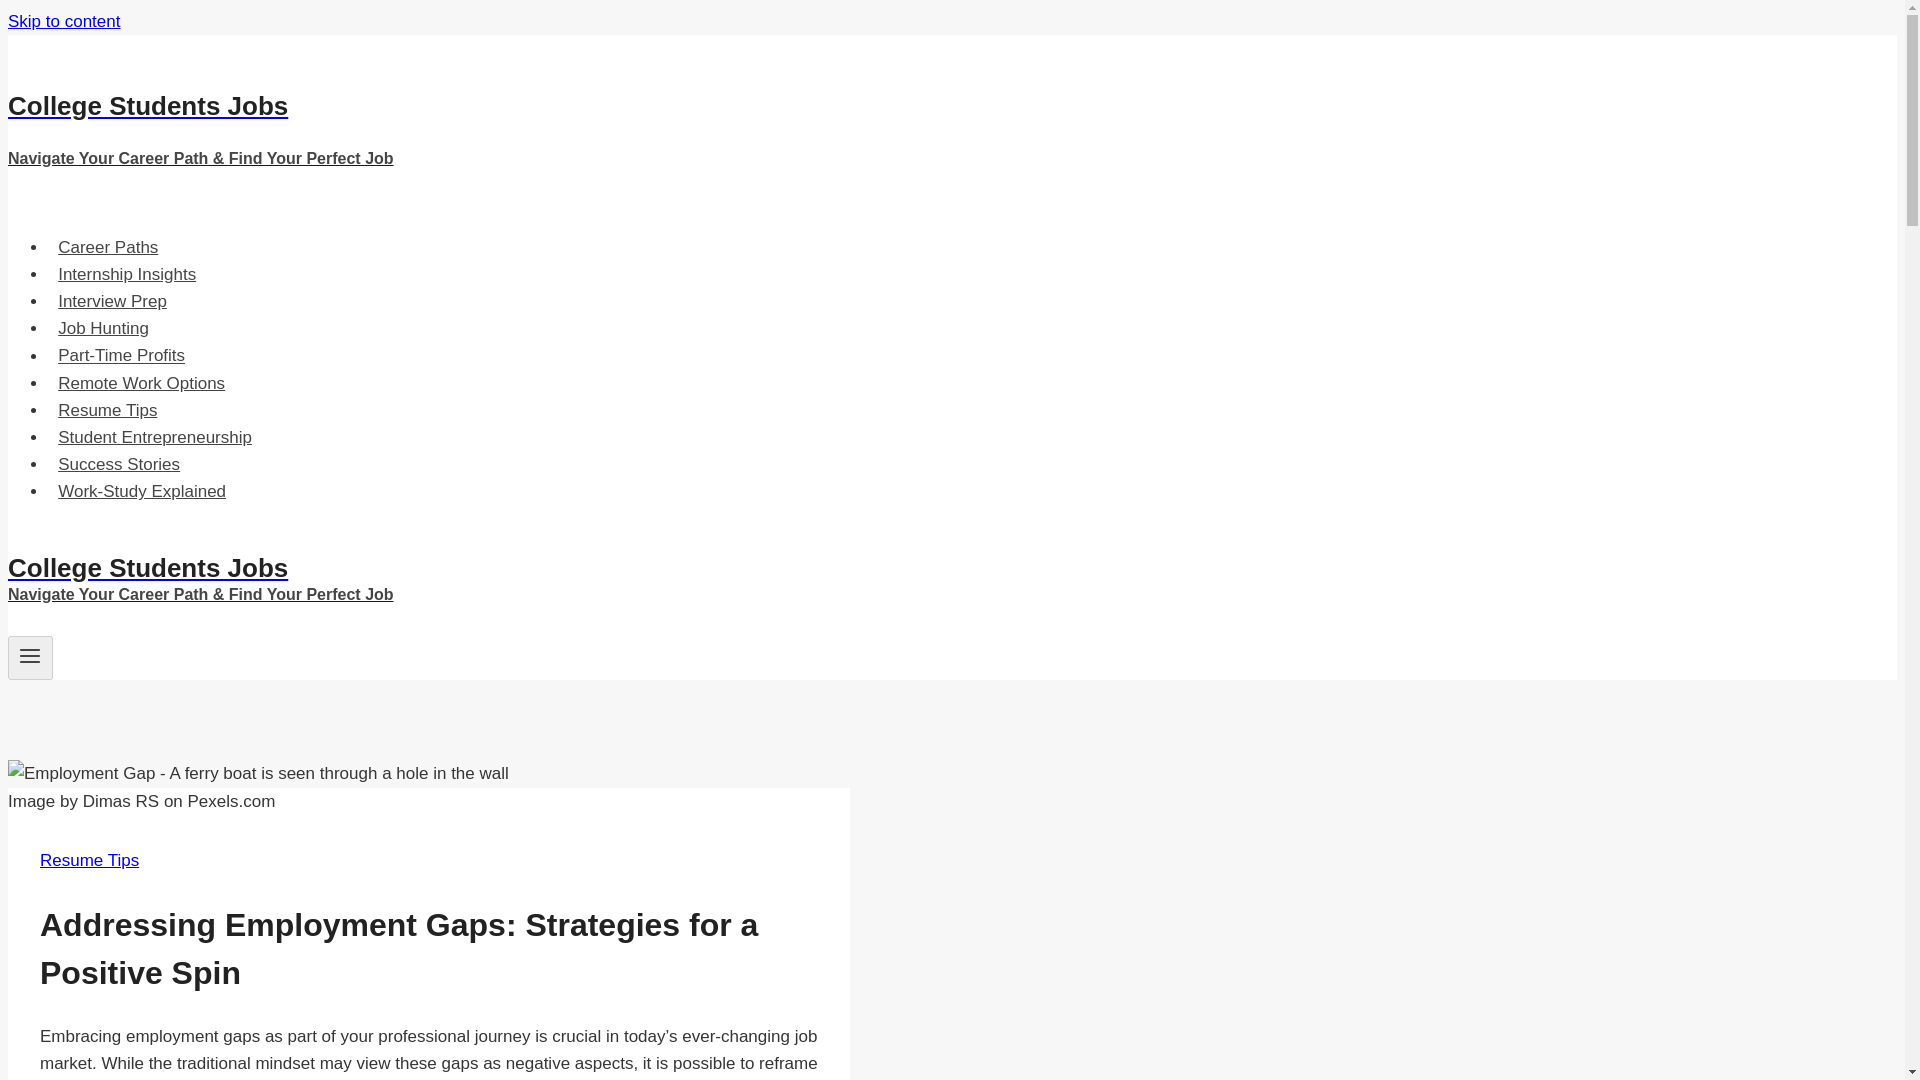 The height and width of the screenshot is (1080, 1920). I want to click on Success Stories, so click(119, 464).